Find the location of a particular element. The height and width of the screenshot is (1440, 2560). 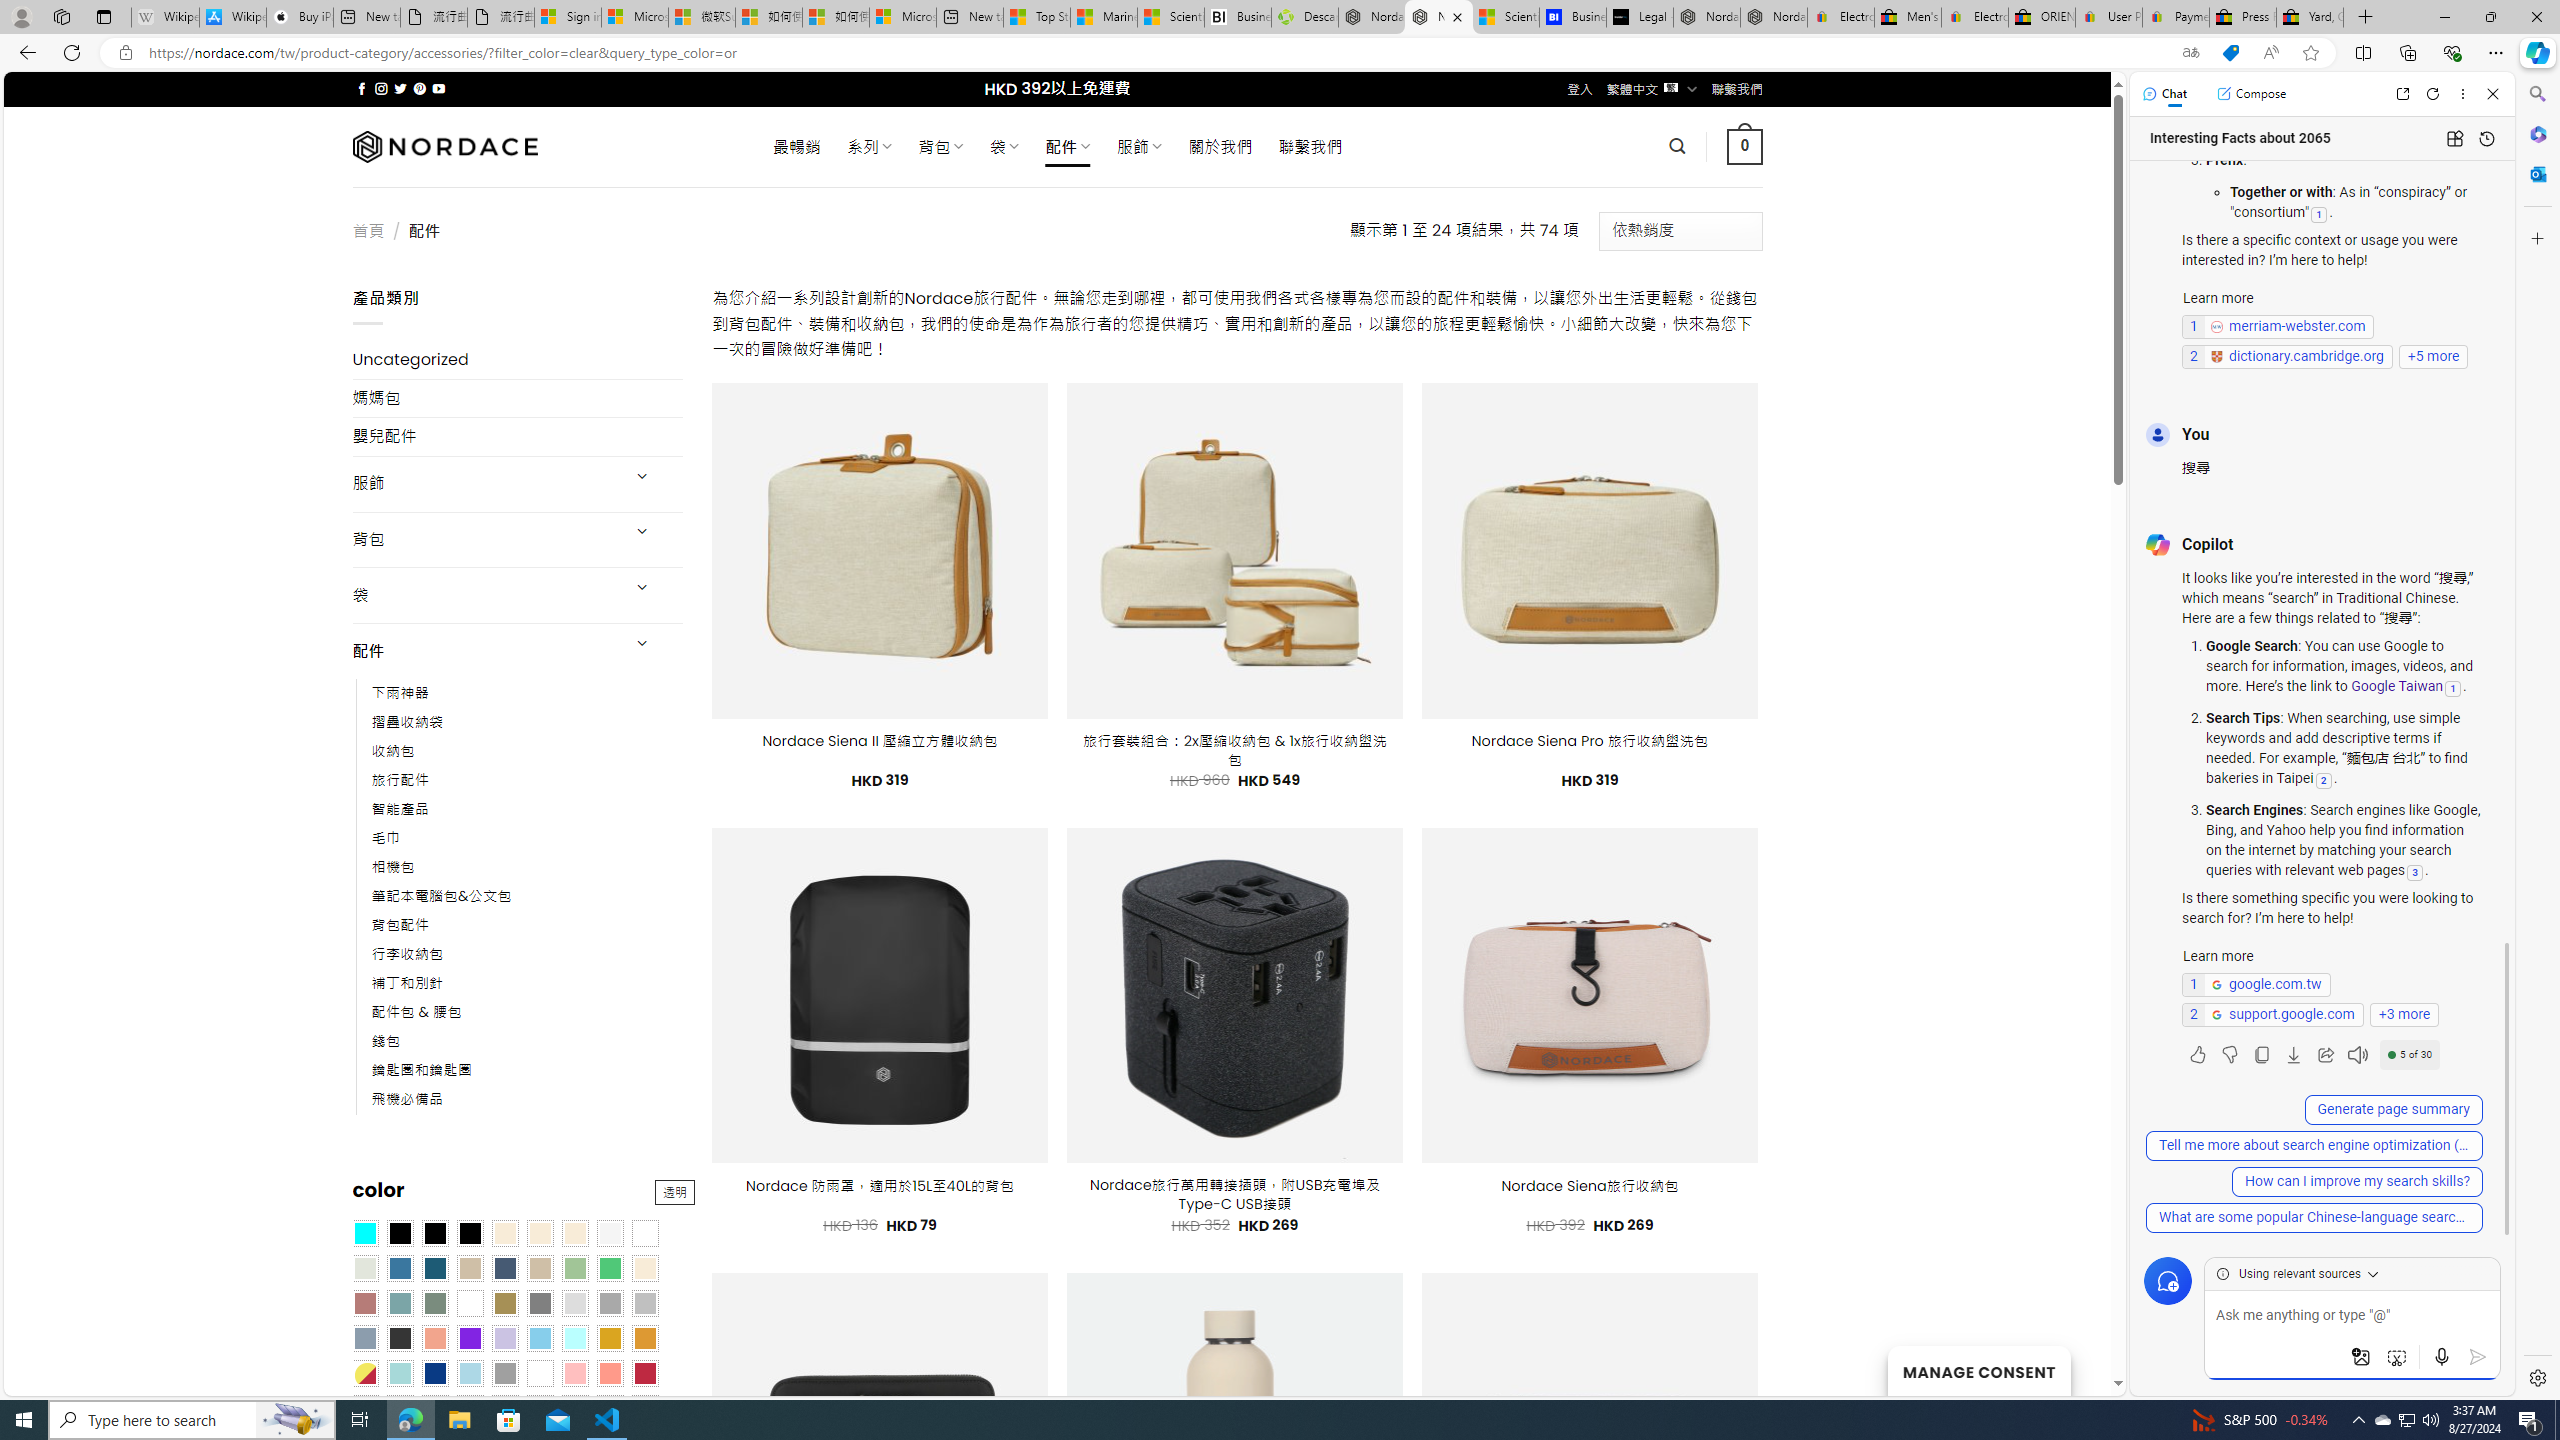

This site has coupons! Shopping in Microsoft Edge is located at coordinates (2230, 53).